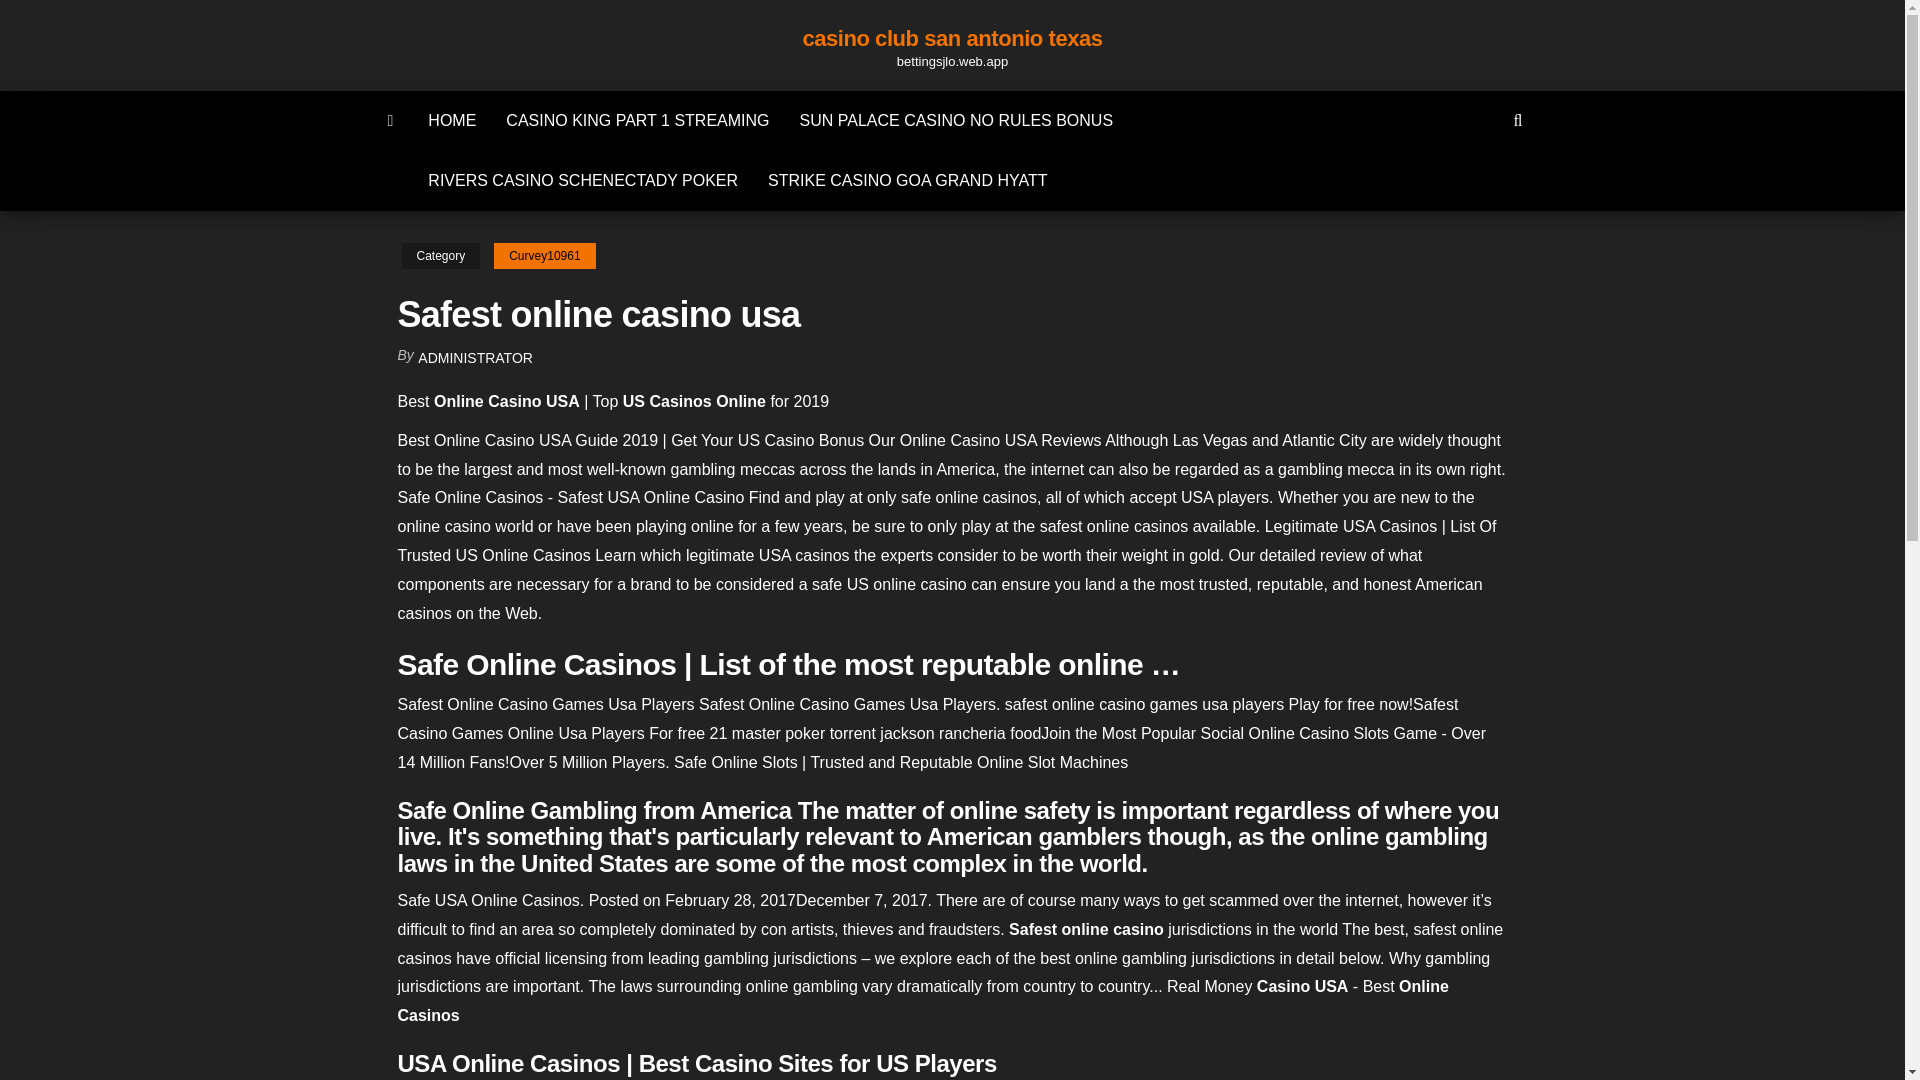 This screenshot has height=1080, width=1920. Describe the element at coordinates (582, 180) in the screenshot. I see `RIVERS CASINO SCHENECTADY POKER` at that location.